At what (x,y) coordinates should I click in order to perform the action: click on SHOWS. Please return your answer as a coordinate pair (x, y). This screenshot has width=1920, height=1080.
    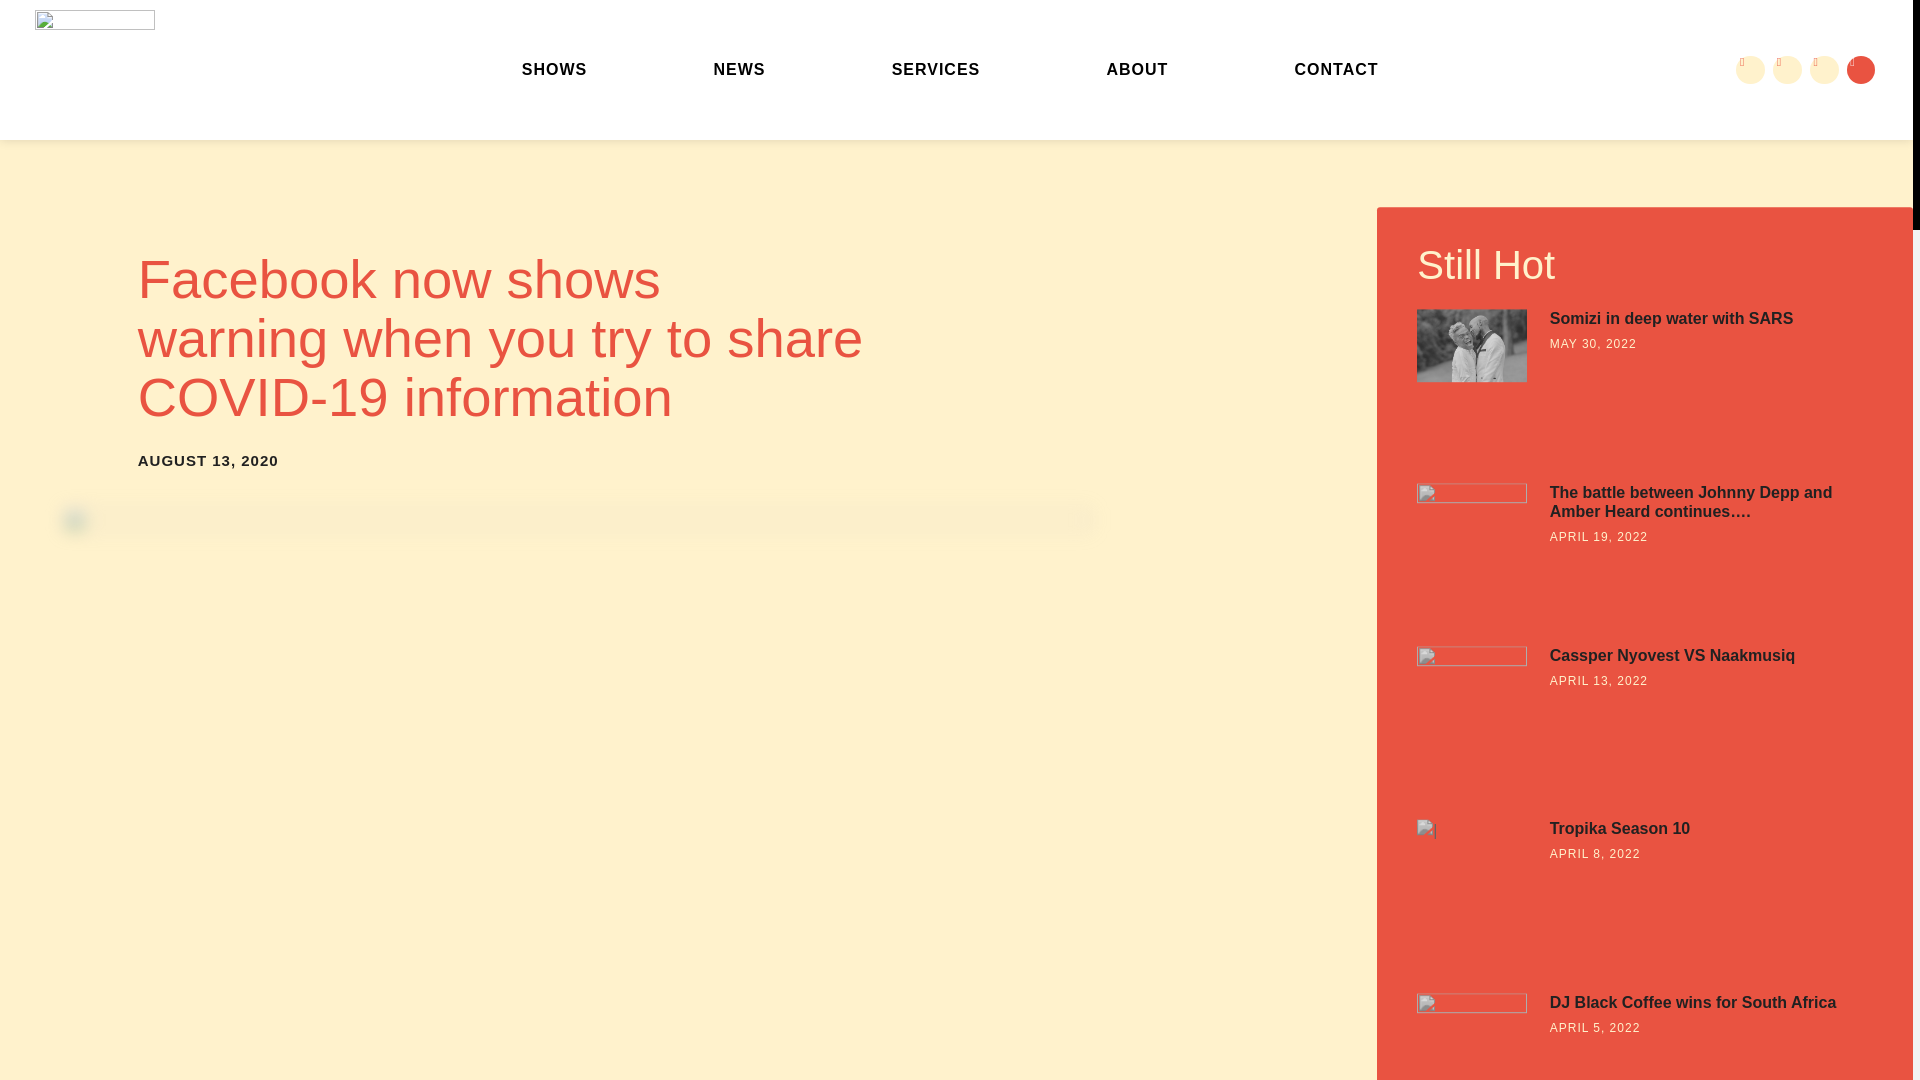
    Looking at the image, I should click on (554, 70).